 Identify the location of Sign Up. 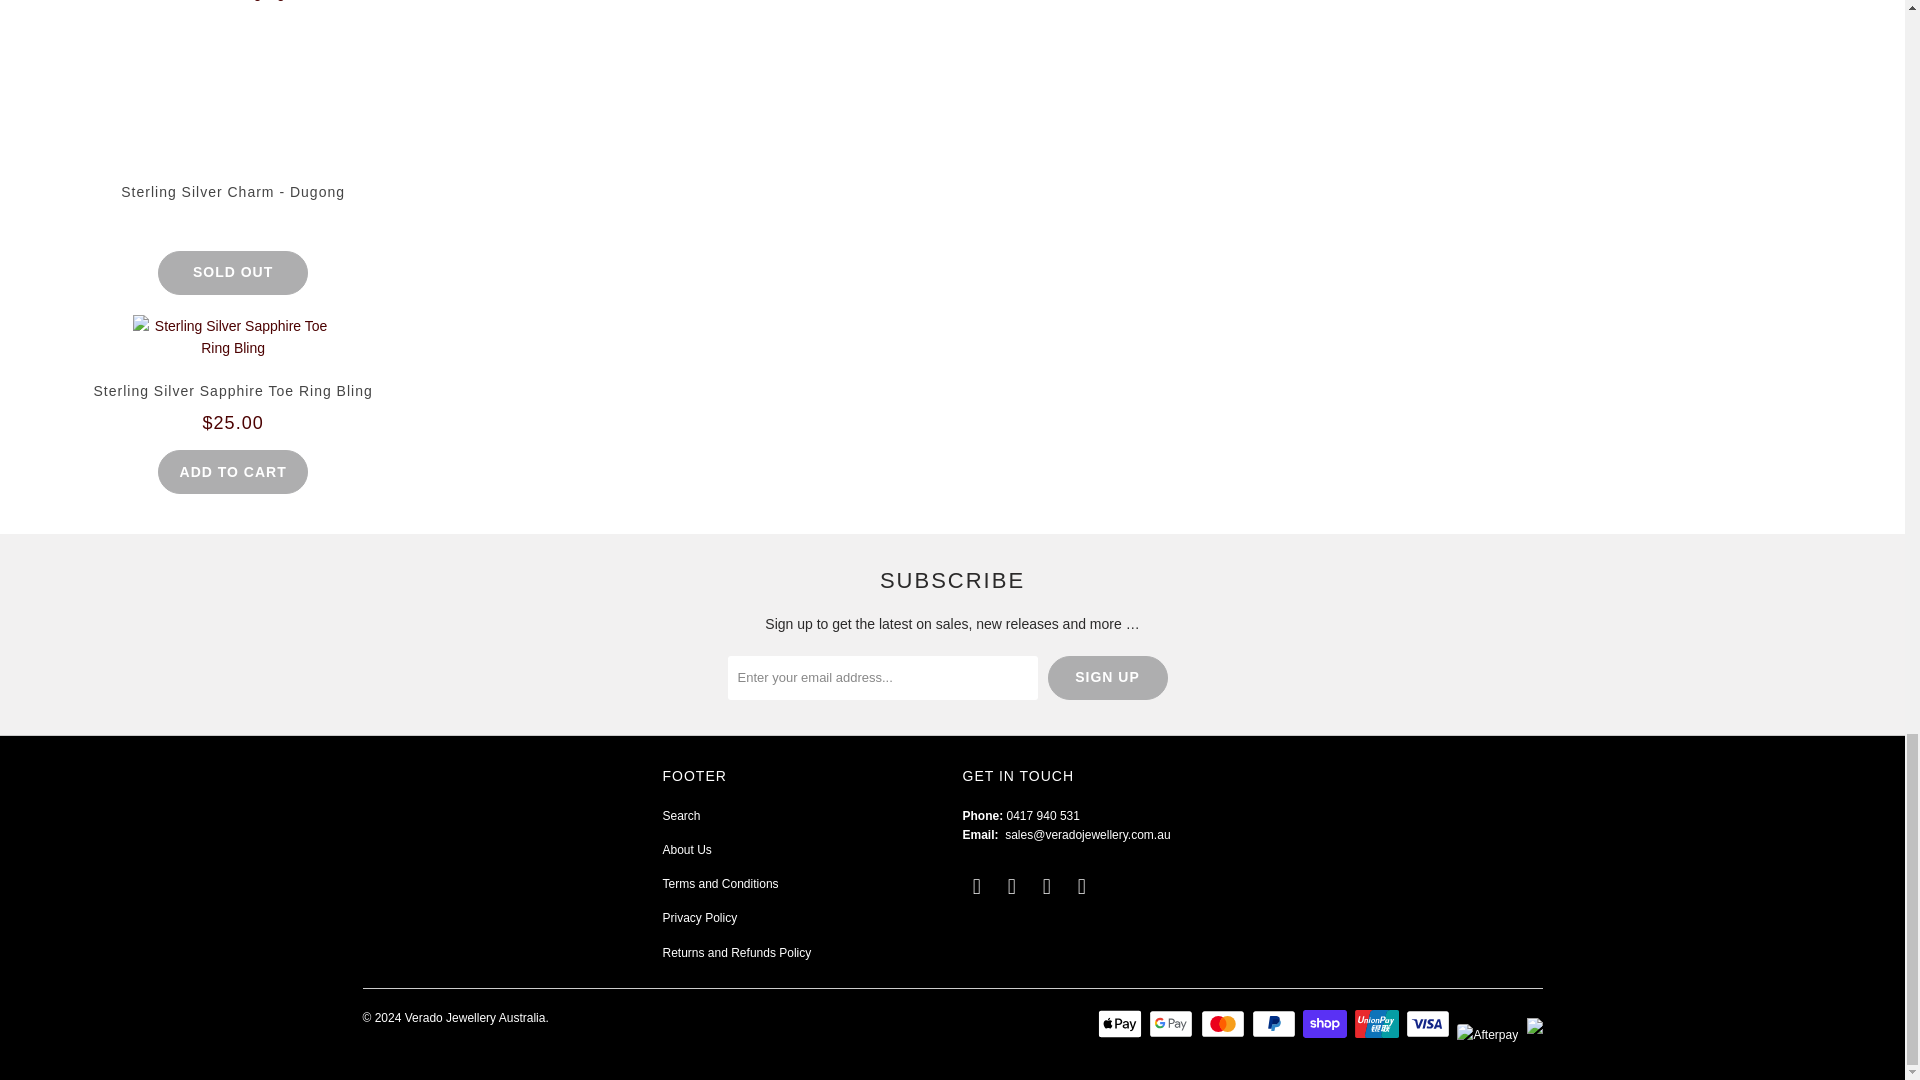
(1108, 677).